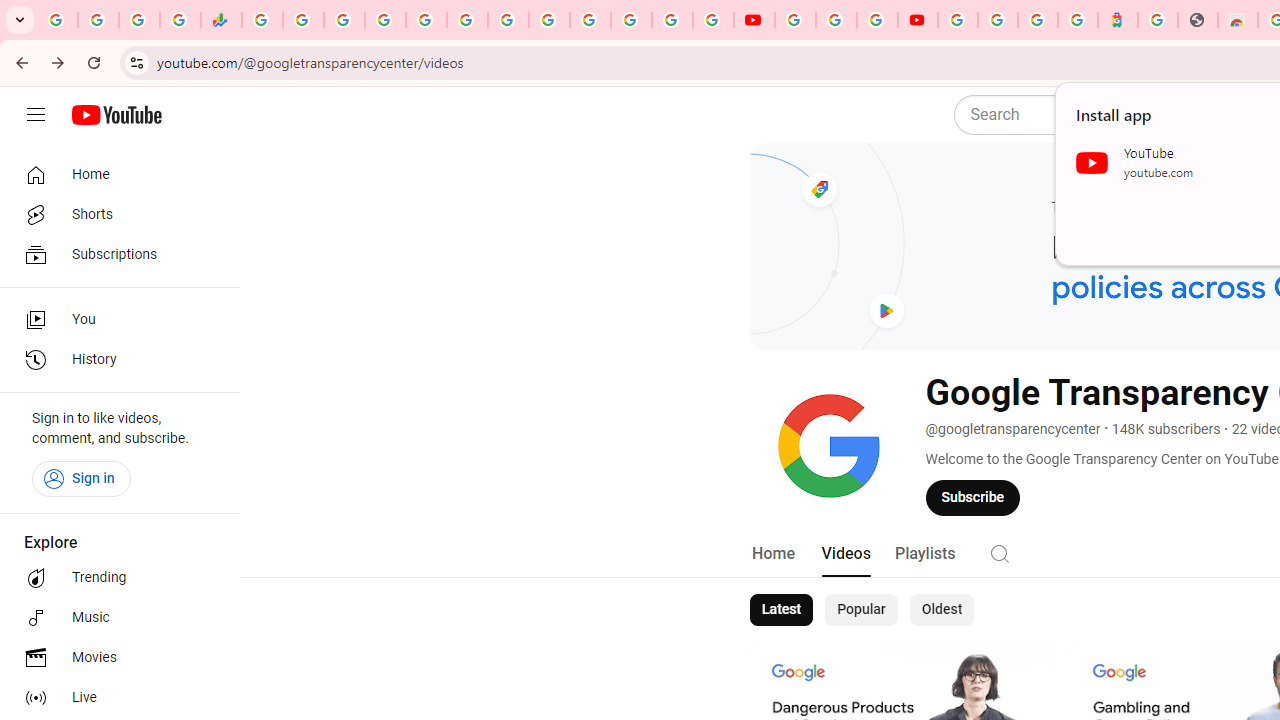 This screenshot has height=720, width=1280. Describe the element at coordinates (116, 115) in the screenshot. I see `YouTube Home` at that location.